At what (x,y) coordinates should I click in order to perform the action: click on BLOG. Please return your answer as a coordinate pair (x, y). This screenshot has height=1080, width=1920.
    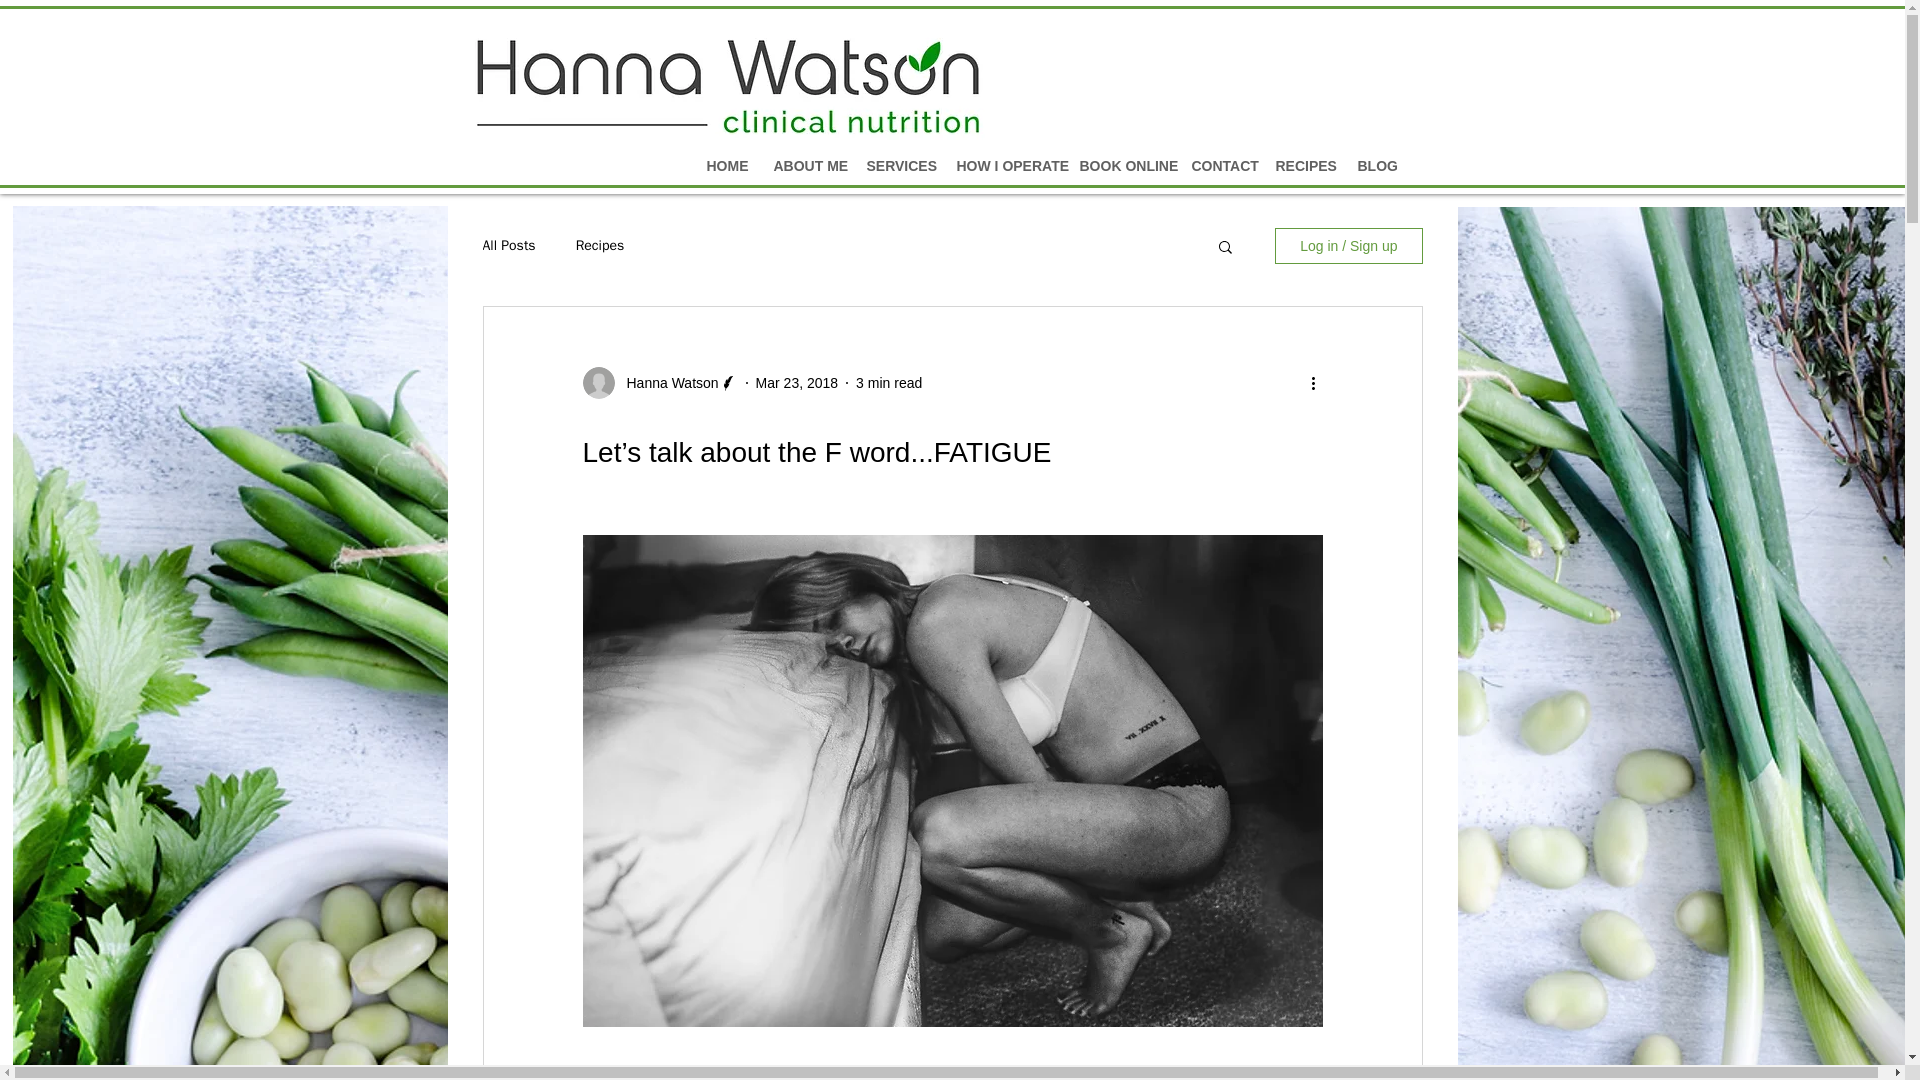
    Looking at the image, I should click on (1374, 166).